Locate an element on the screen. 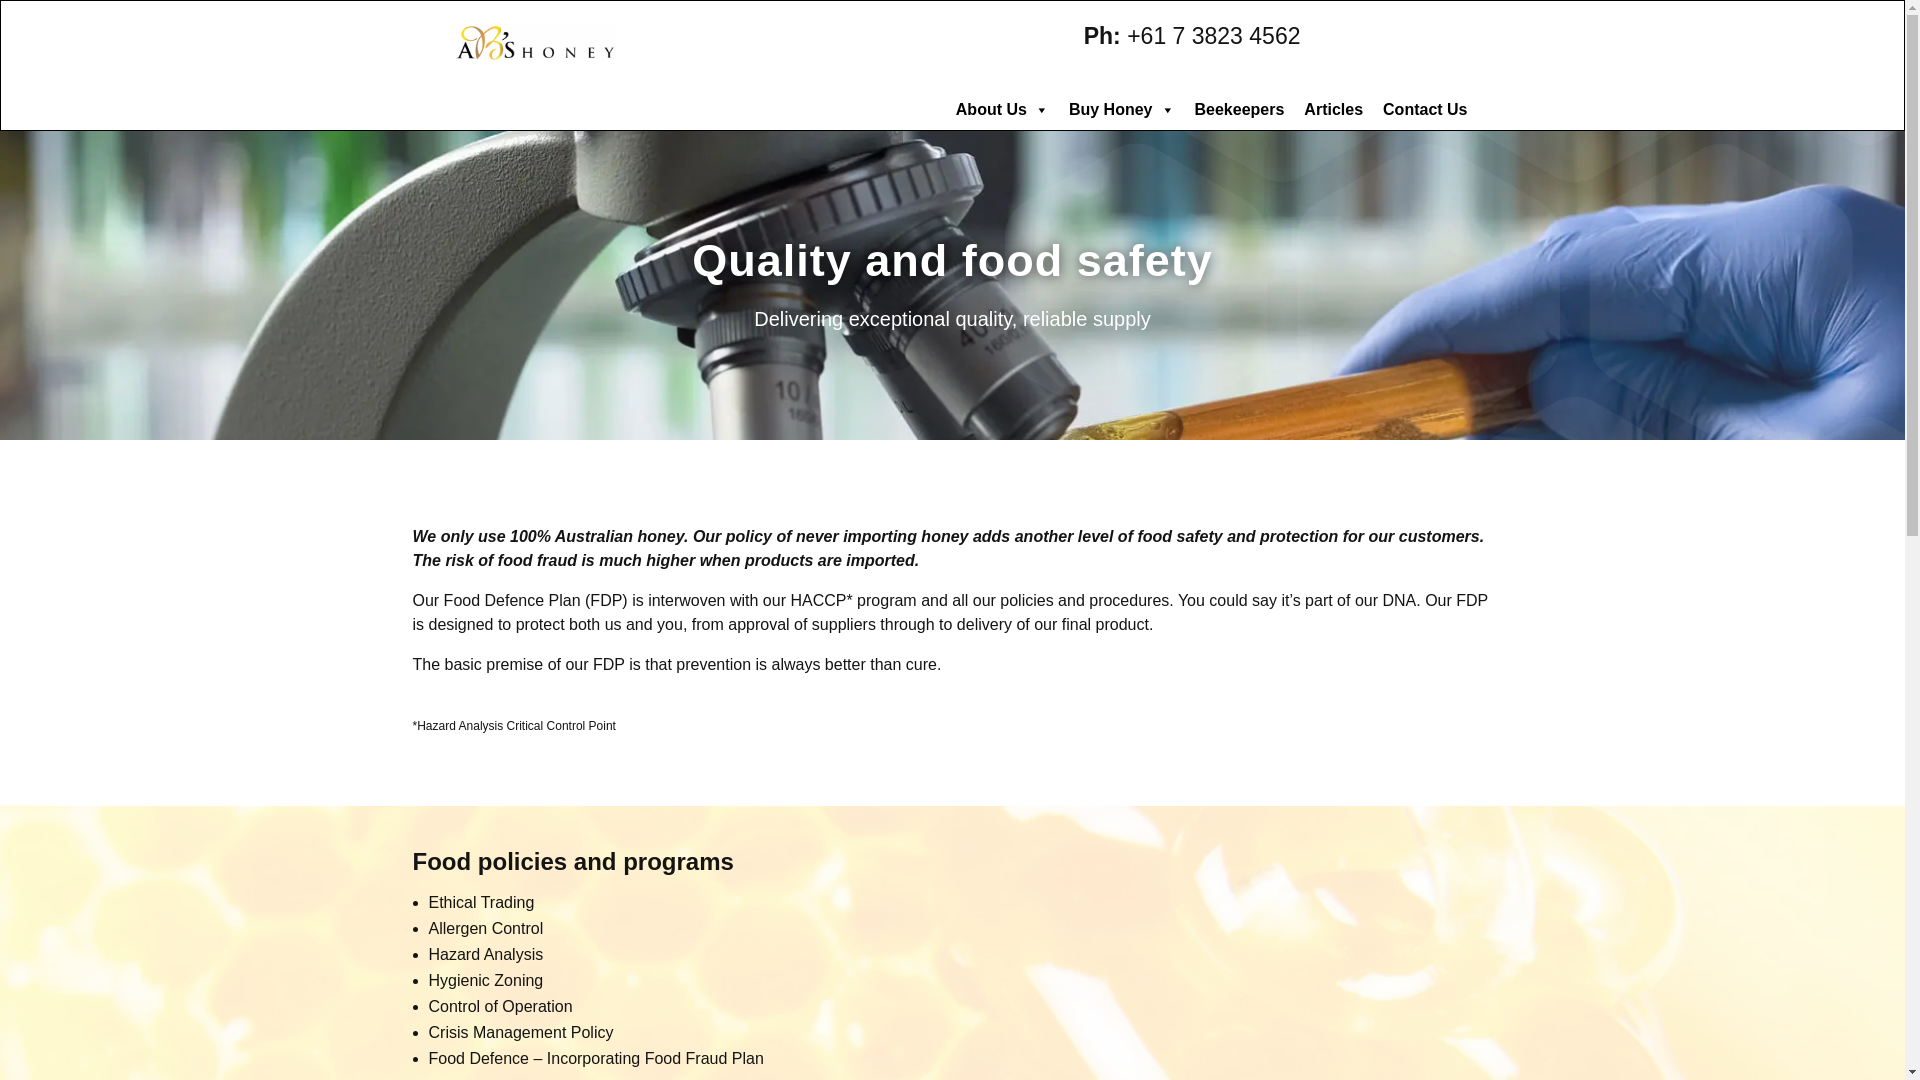 This screenshot has height=1080, width=1920. About Us is located at coordinates (1002, 109).